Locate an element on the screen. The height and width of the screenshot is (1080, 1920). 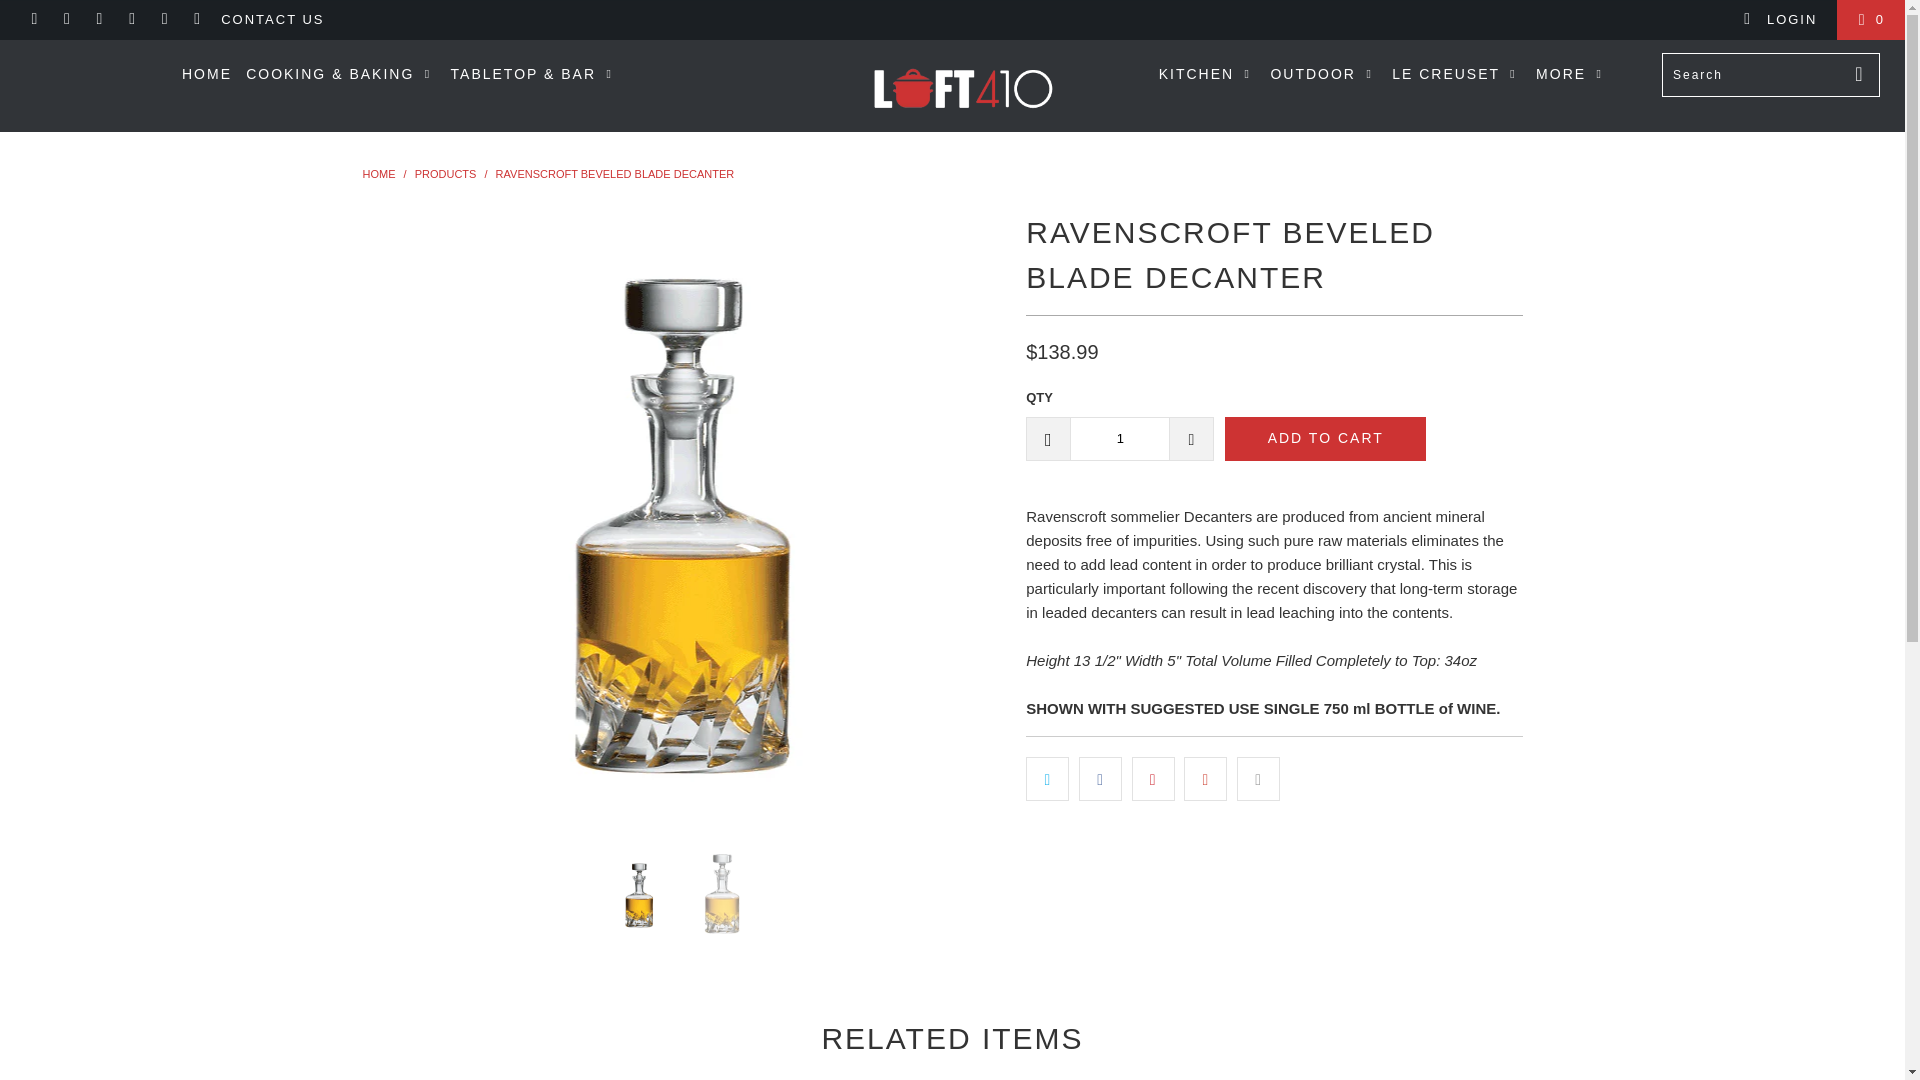
Share this on Twitter is located at coordinates (1047, 779).